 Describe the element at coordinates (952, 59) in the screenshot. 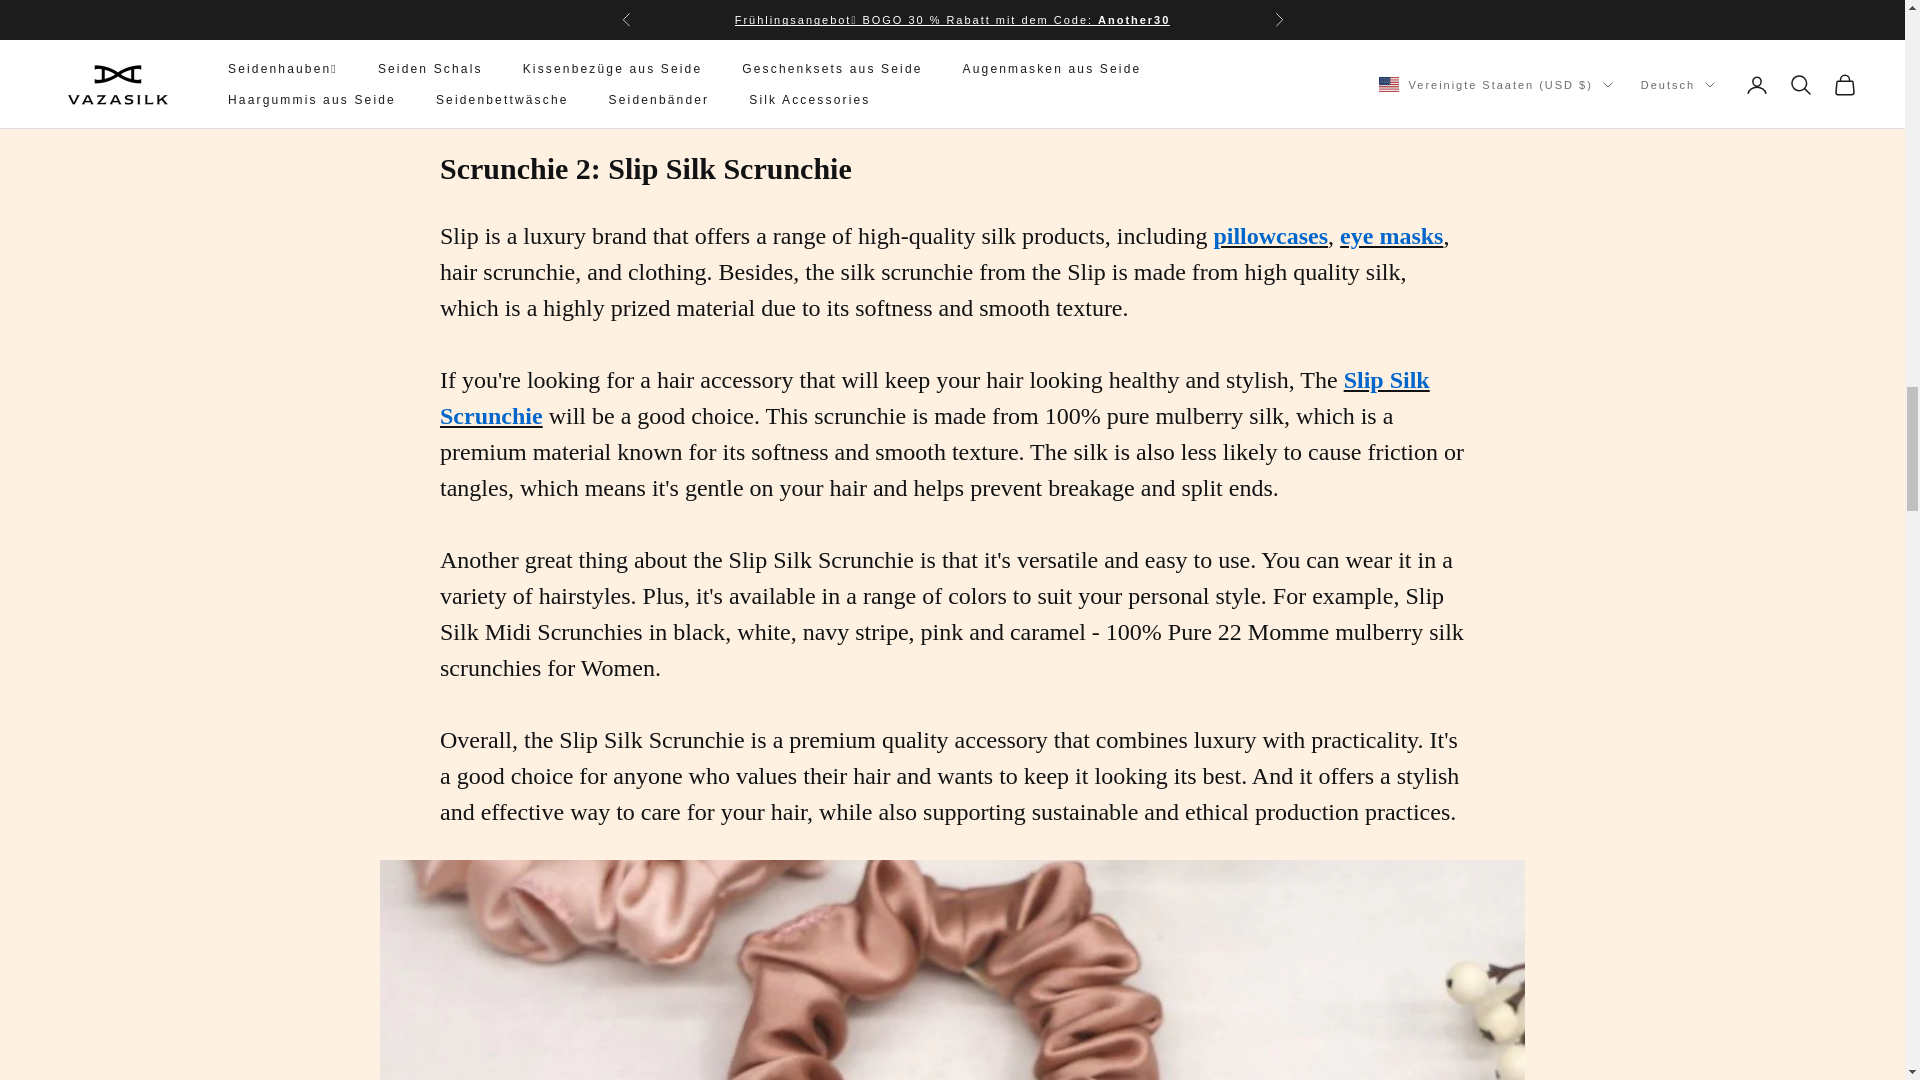

I see `Lilysilk Silk Bonnet` at that location.